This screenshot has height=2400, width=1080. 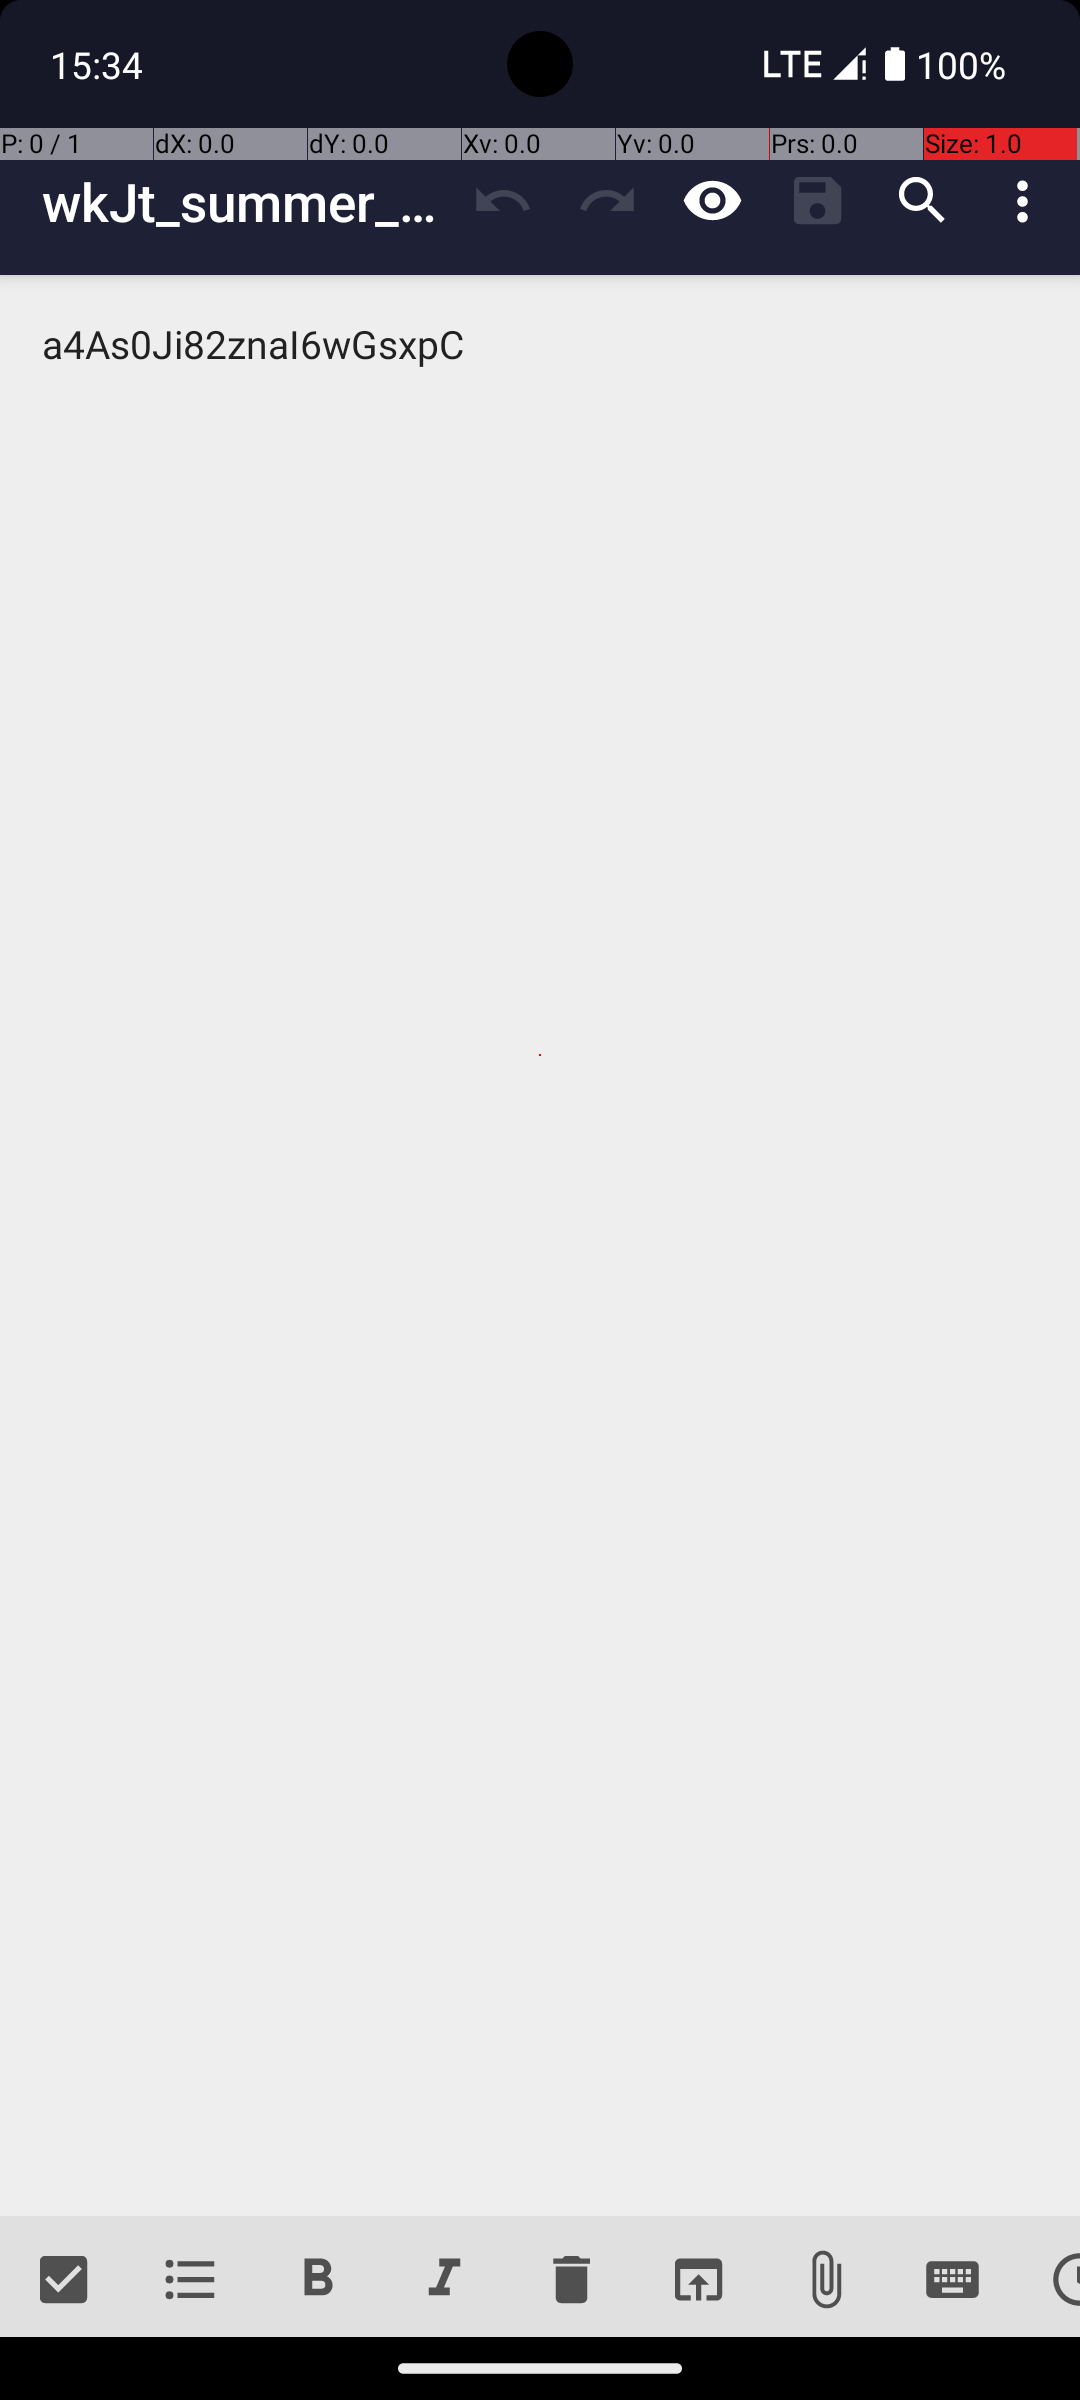 What do you see at coordinates (246, 202) in the screenshot?
I see `wkJt_summer_vacation_plans` at bounding box center [246, 202].